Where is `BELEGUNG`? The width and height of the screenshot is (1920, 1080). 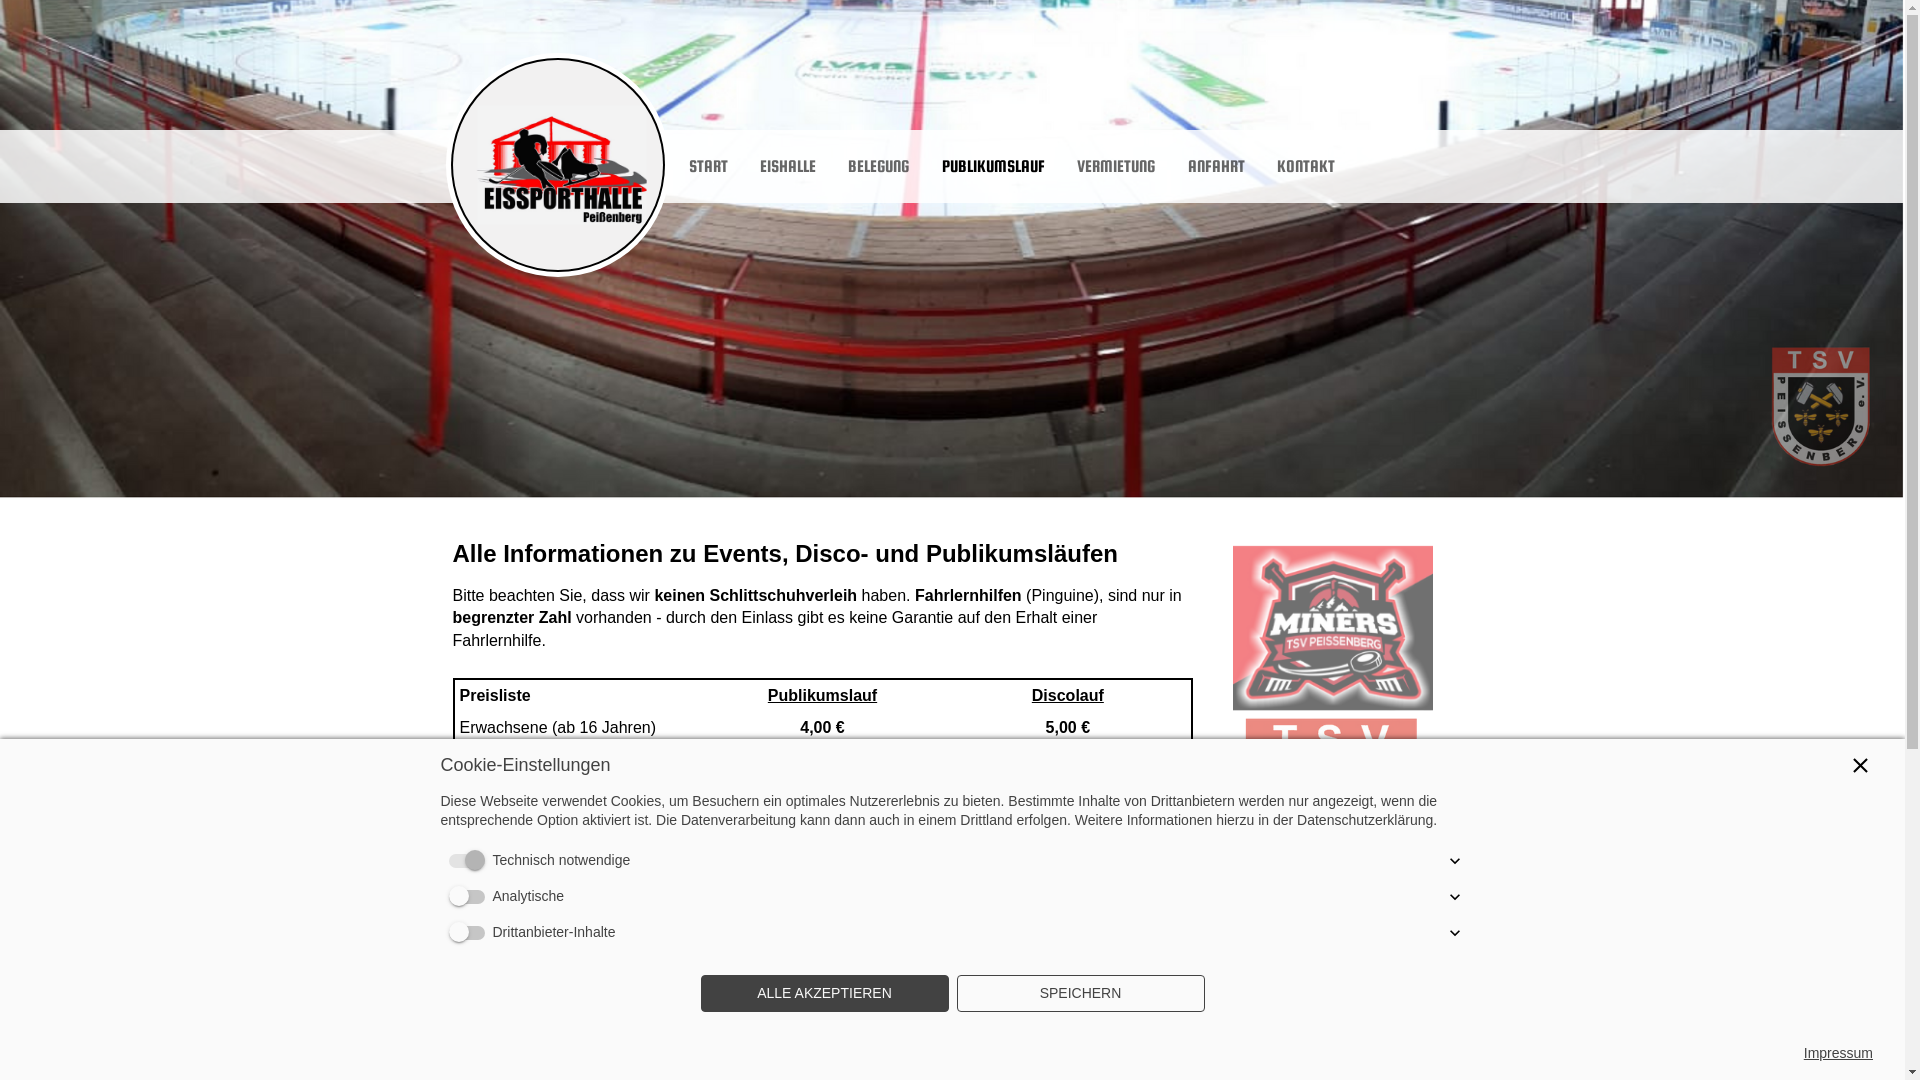
BELEGUNG is located at coordinates (878, 166).